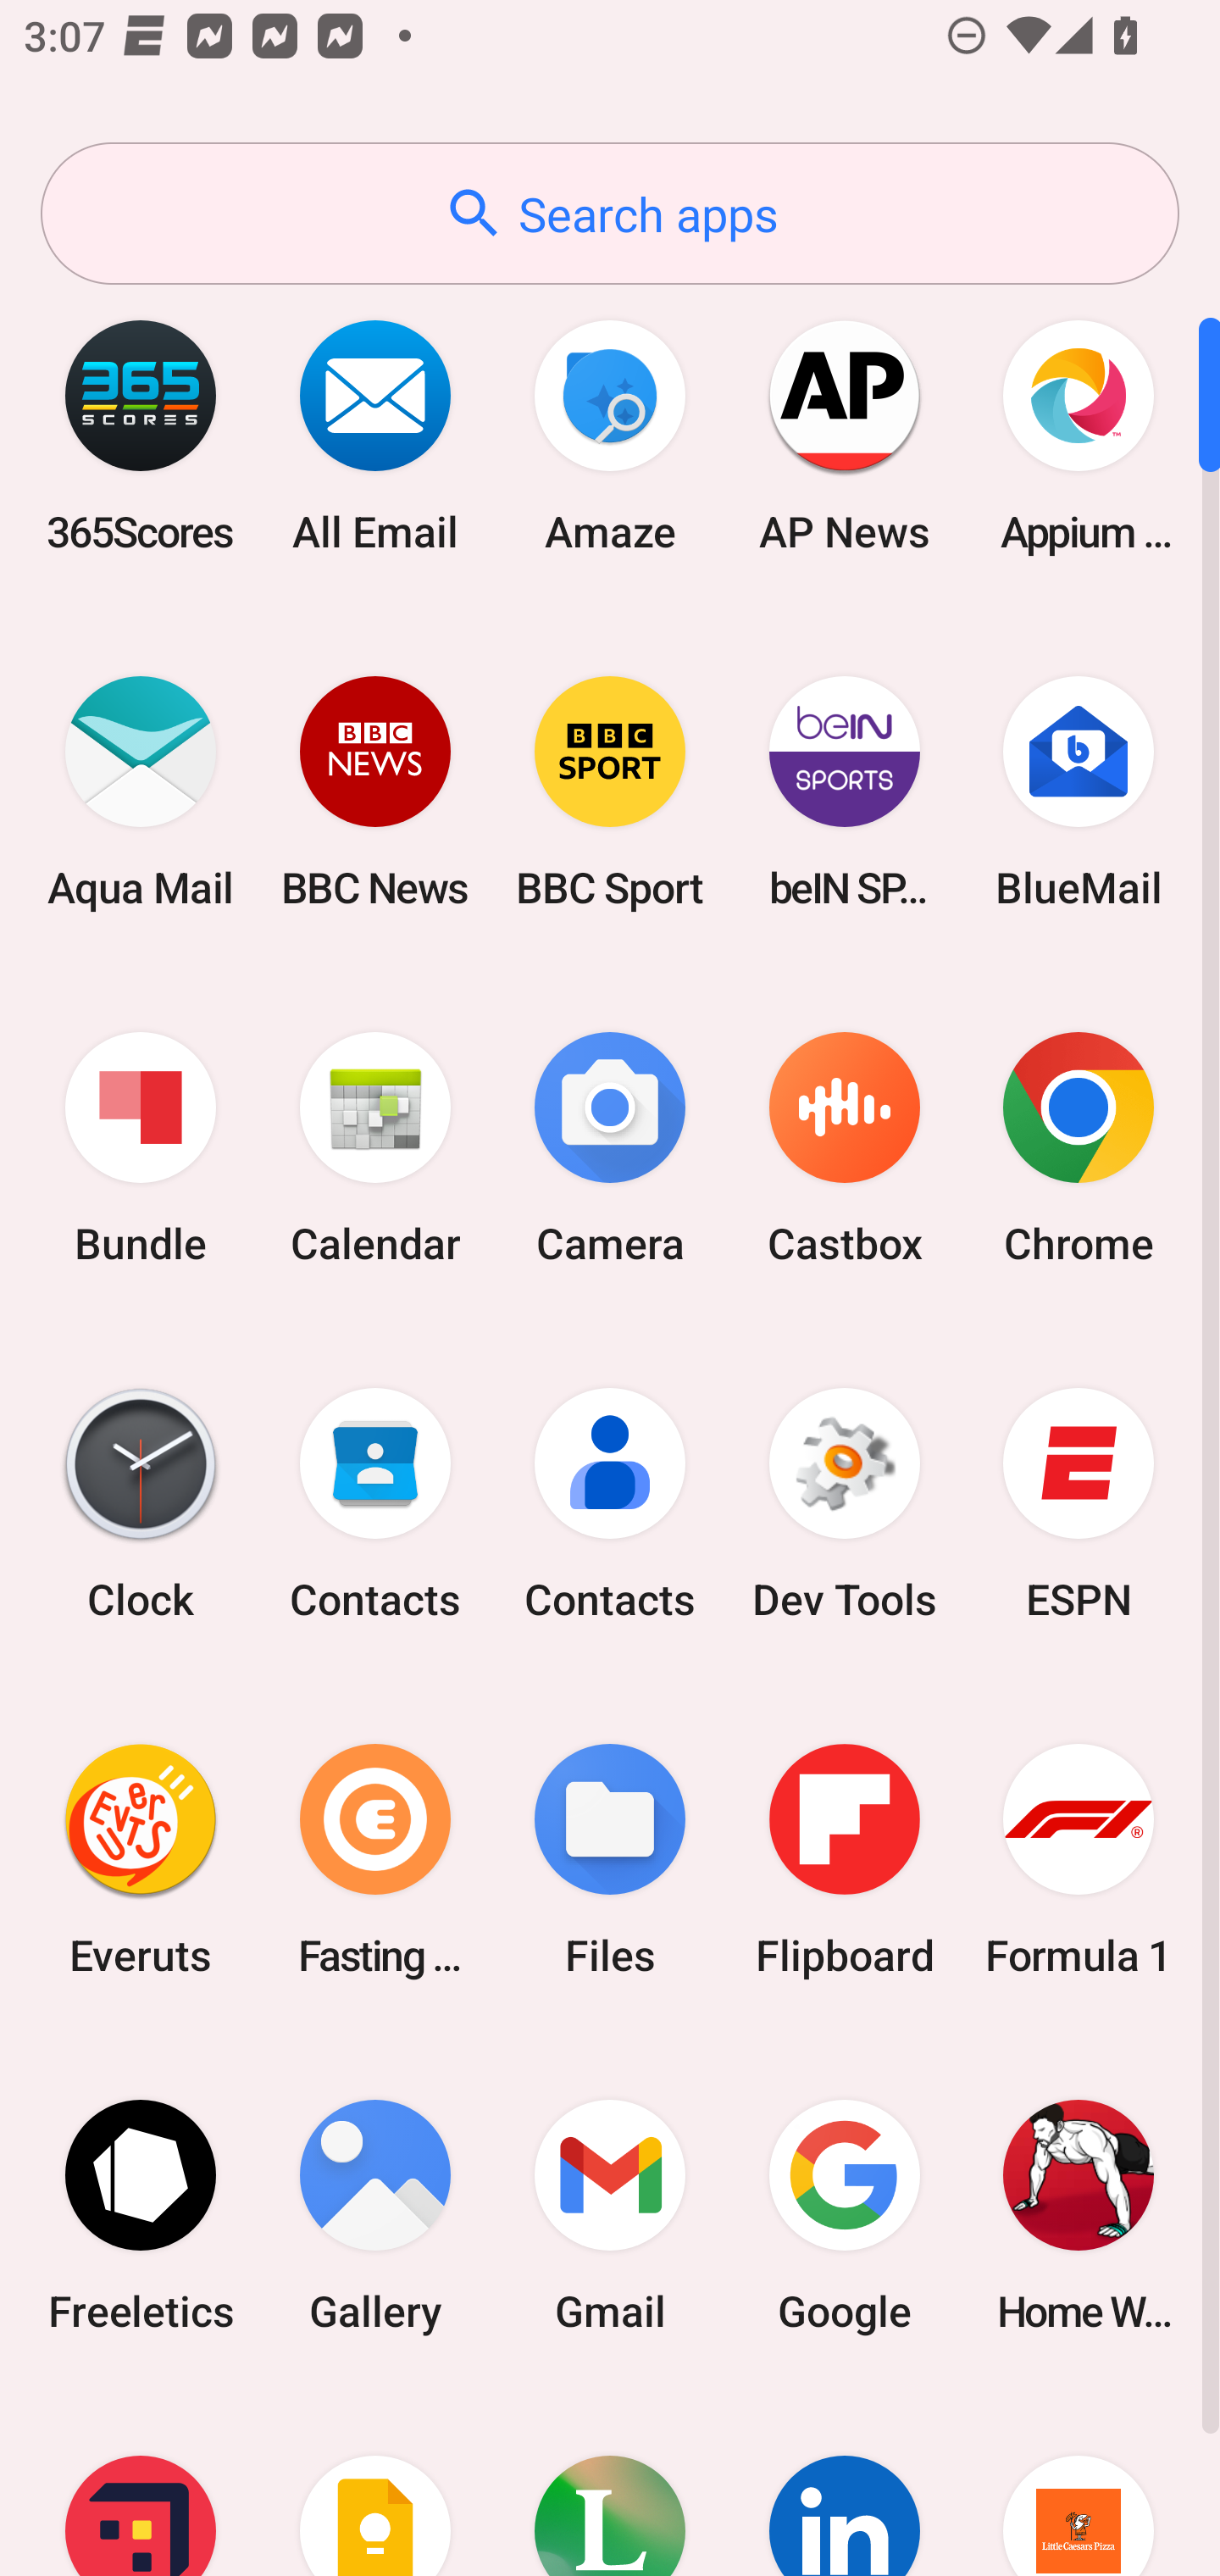  I want to click on Everuts, so click(141, 1859).